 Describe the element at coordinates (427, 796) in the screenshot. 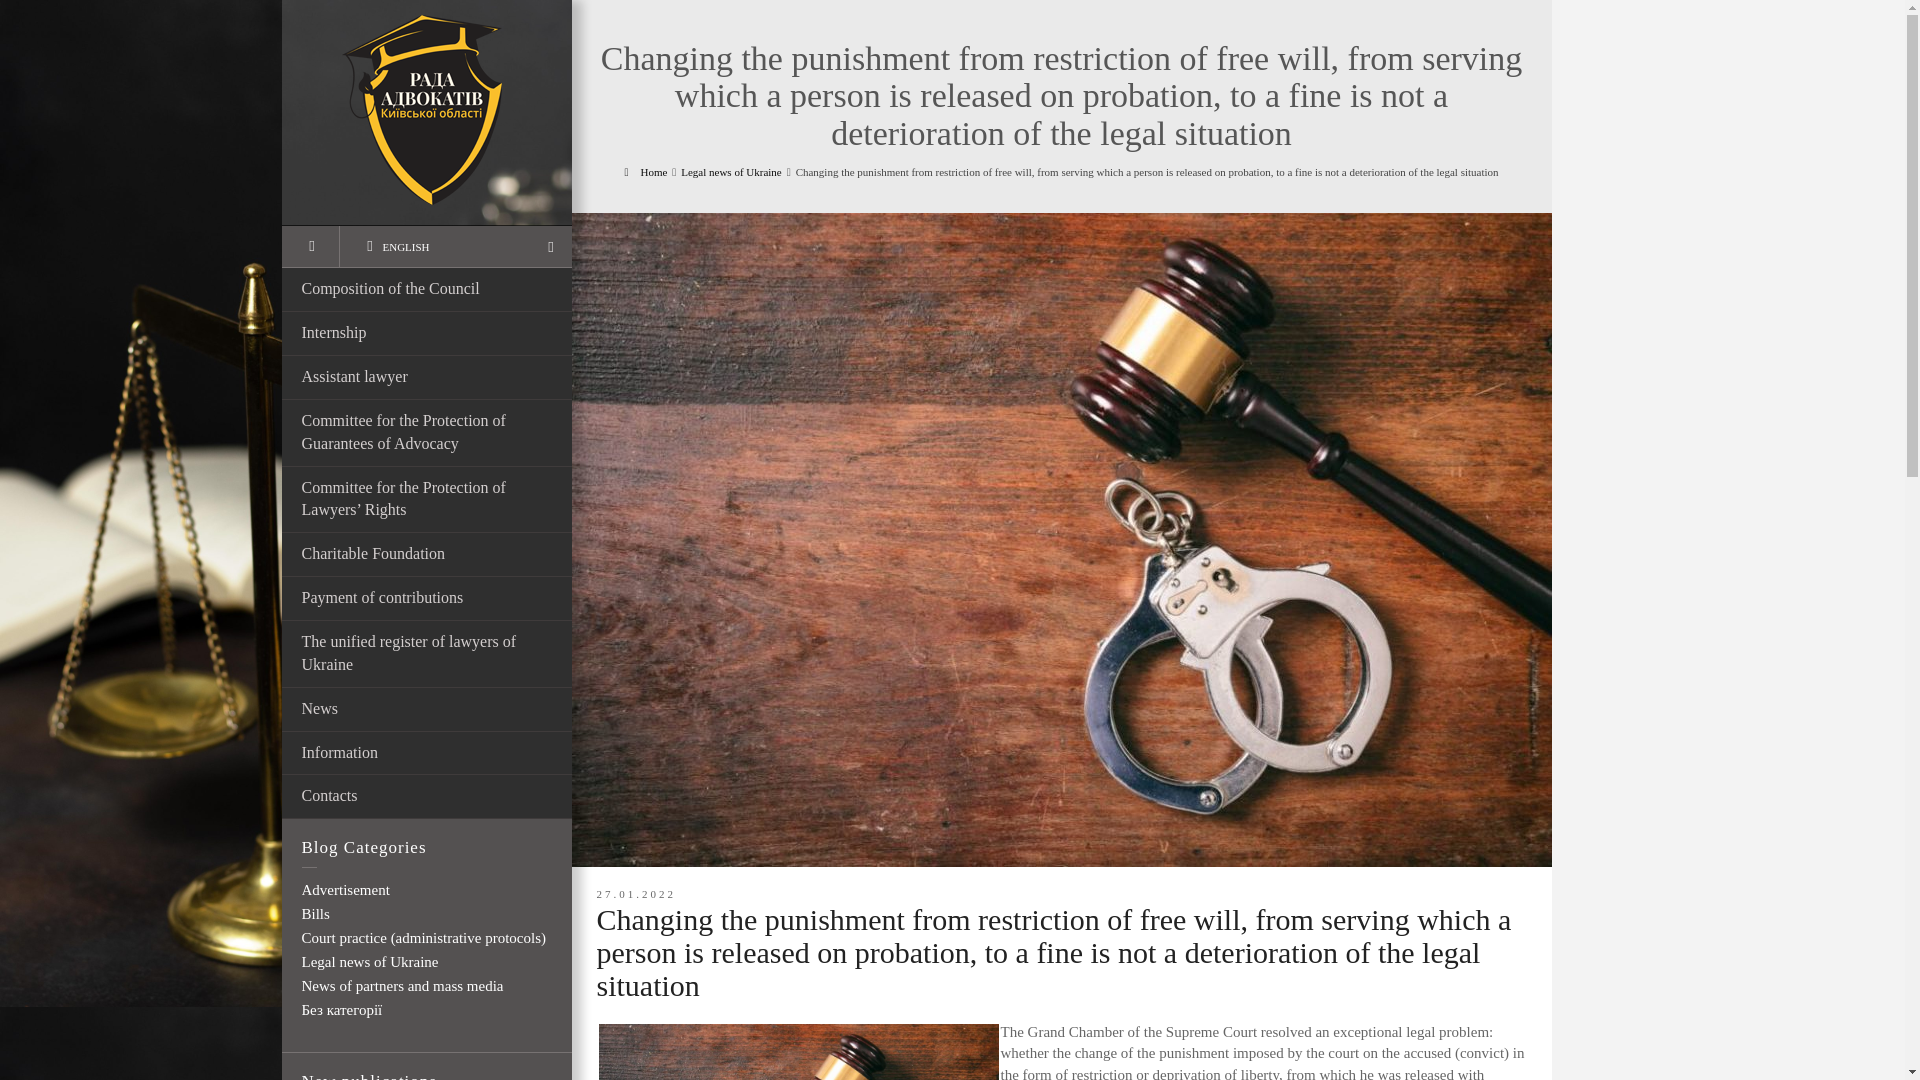

I see `Contacts` at that location.